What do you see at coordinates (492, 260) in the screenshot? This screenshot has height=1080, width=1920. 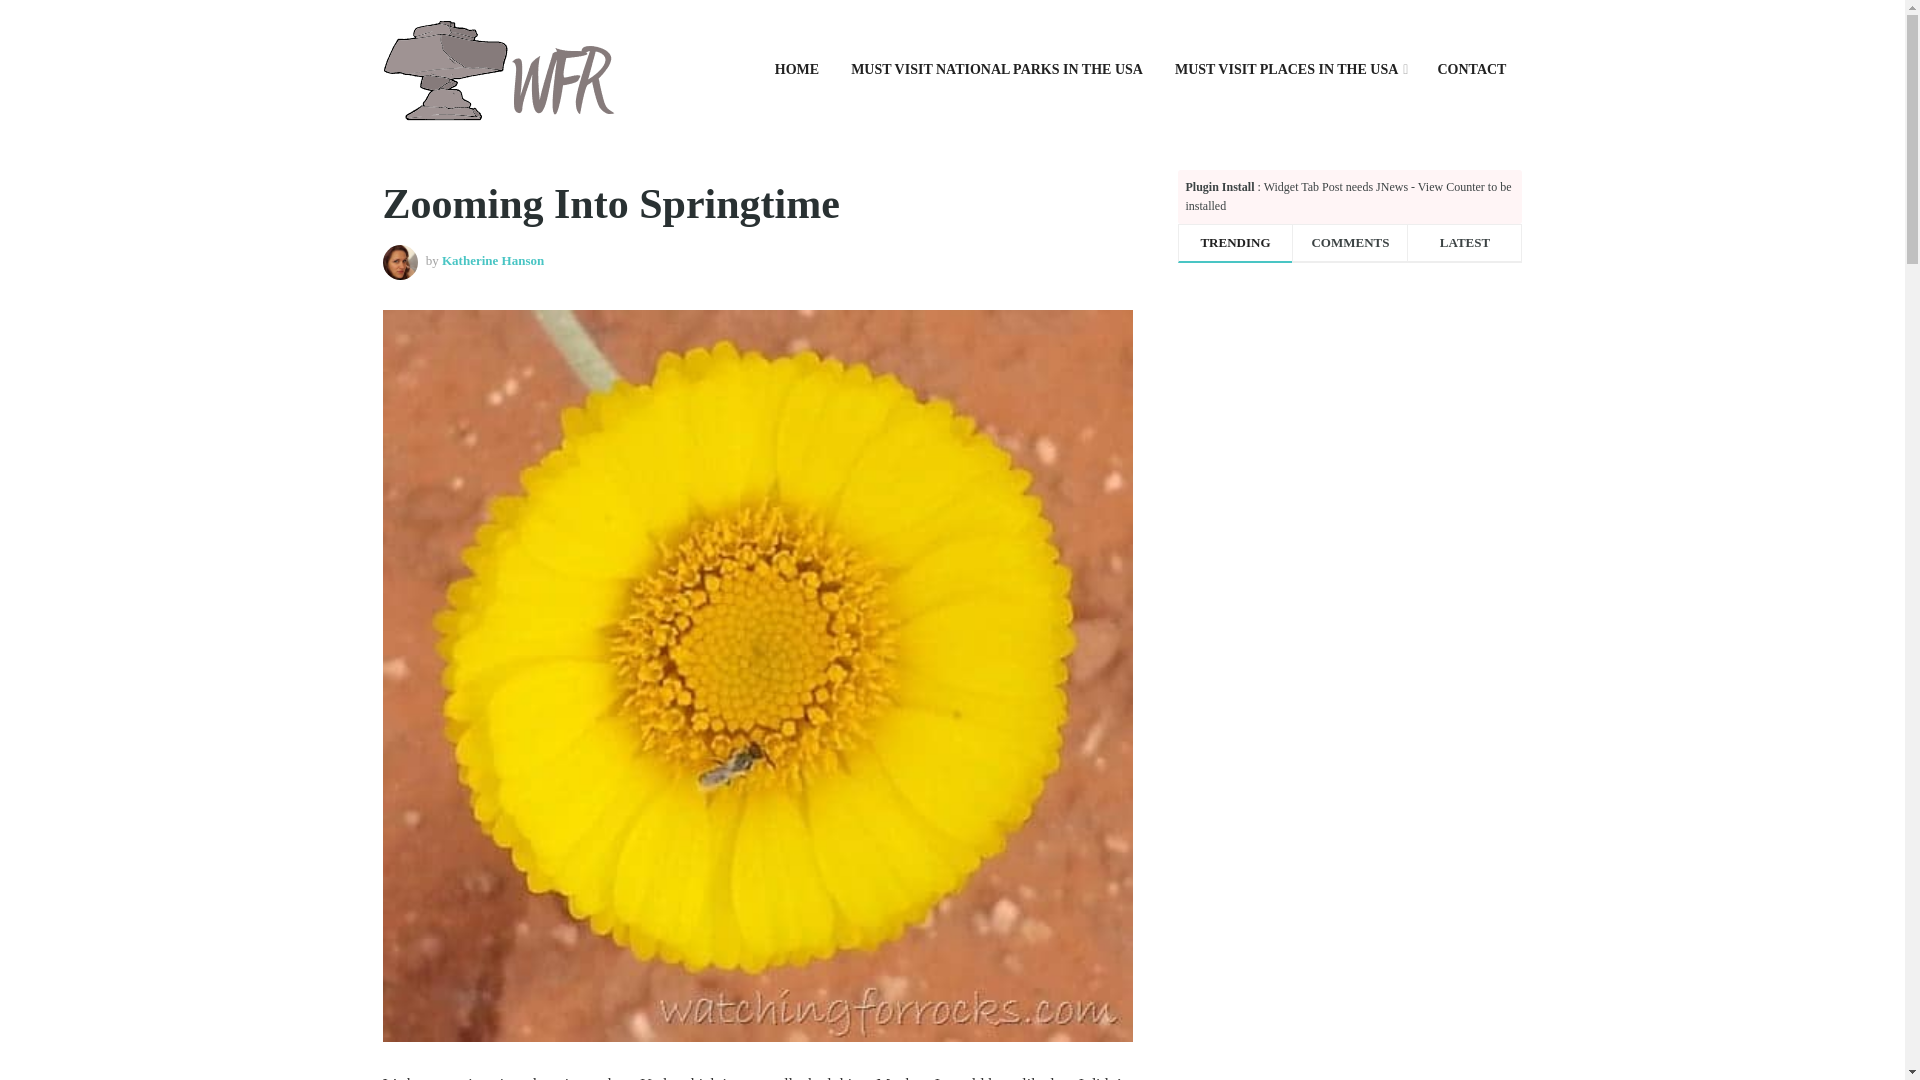 I see `Katherine Hanson` at bounding box center [492, 260].